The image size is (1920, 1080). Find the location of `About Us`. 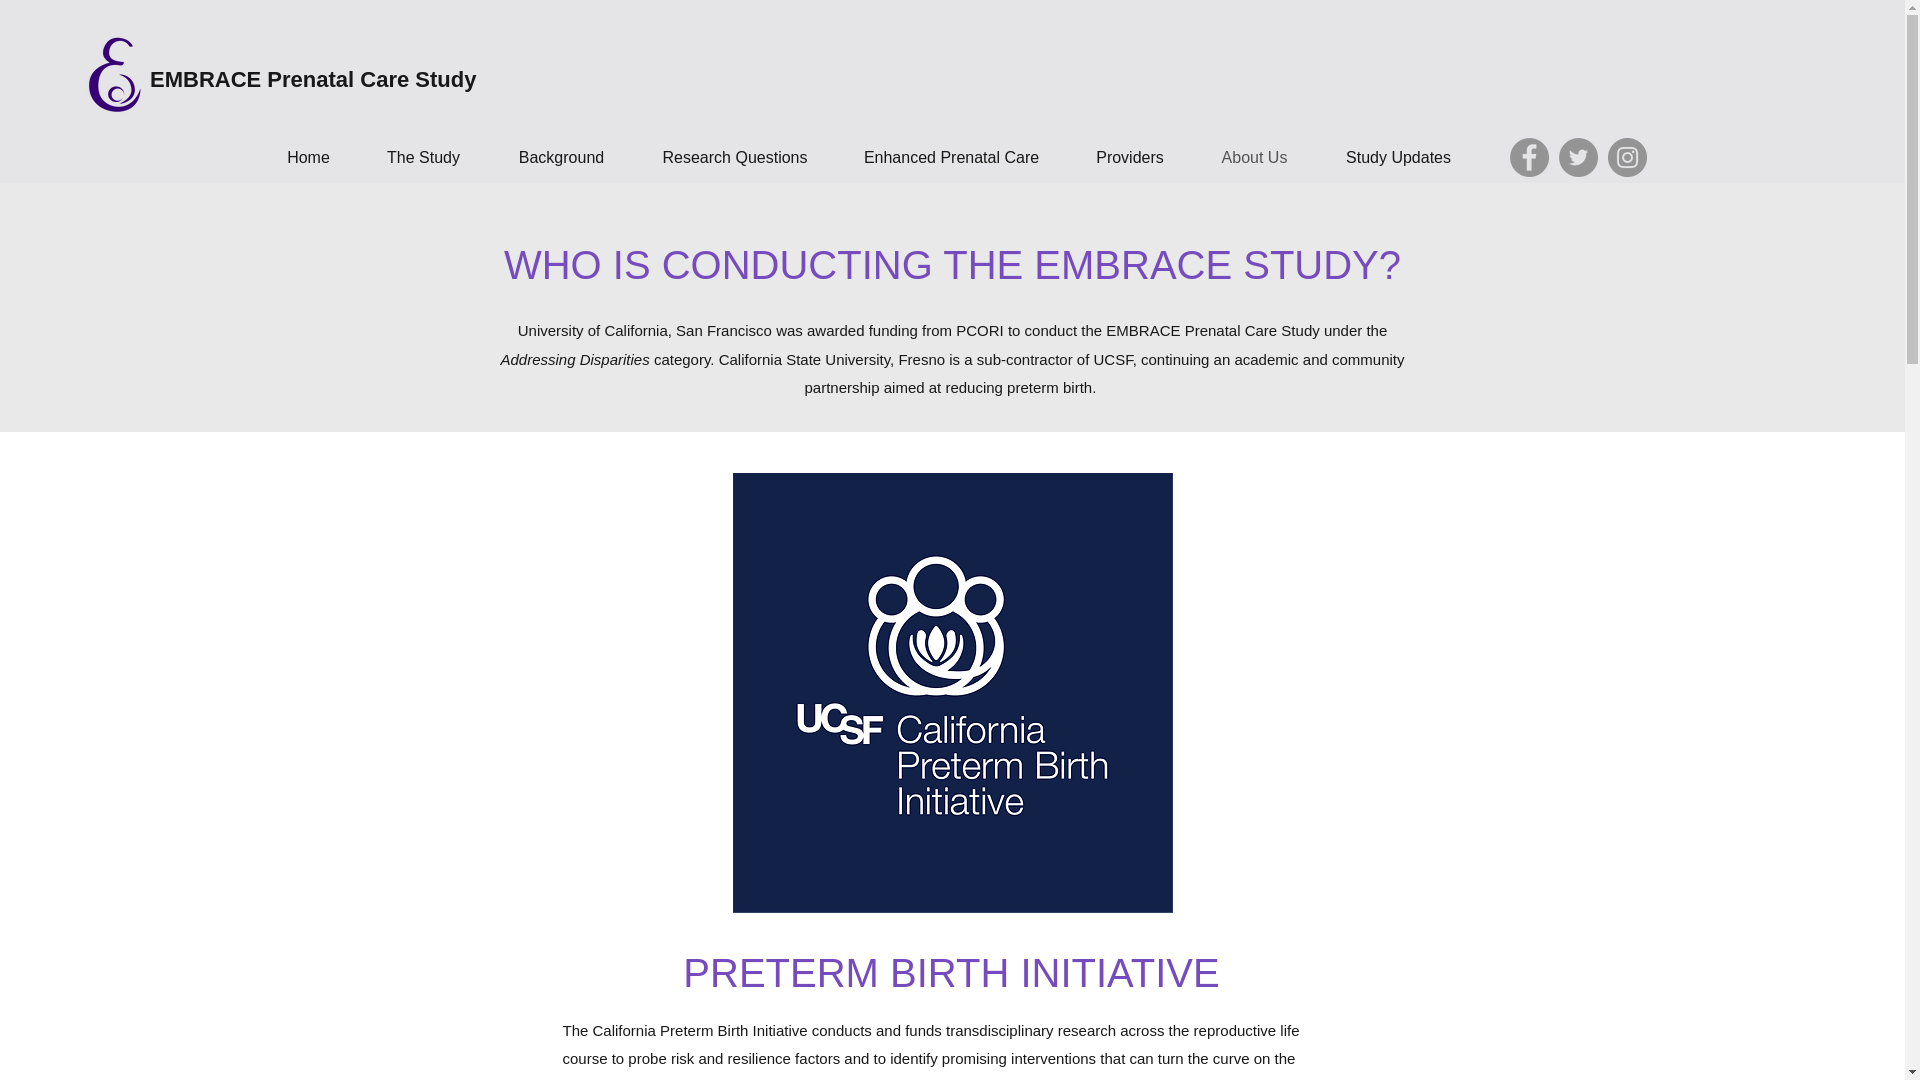

About Us is located at coordinates (1254, 157).